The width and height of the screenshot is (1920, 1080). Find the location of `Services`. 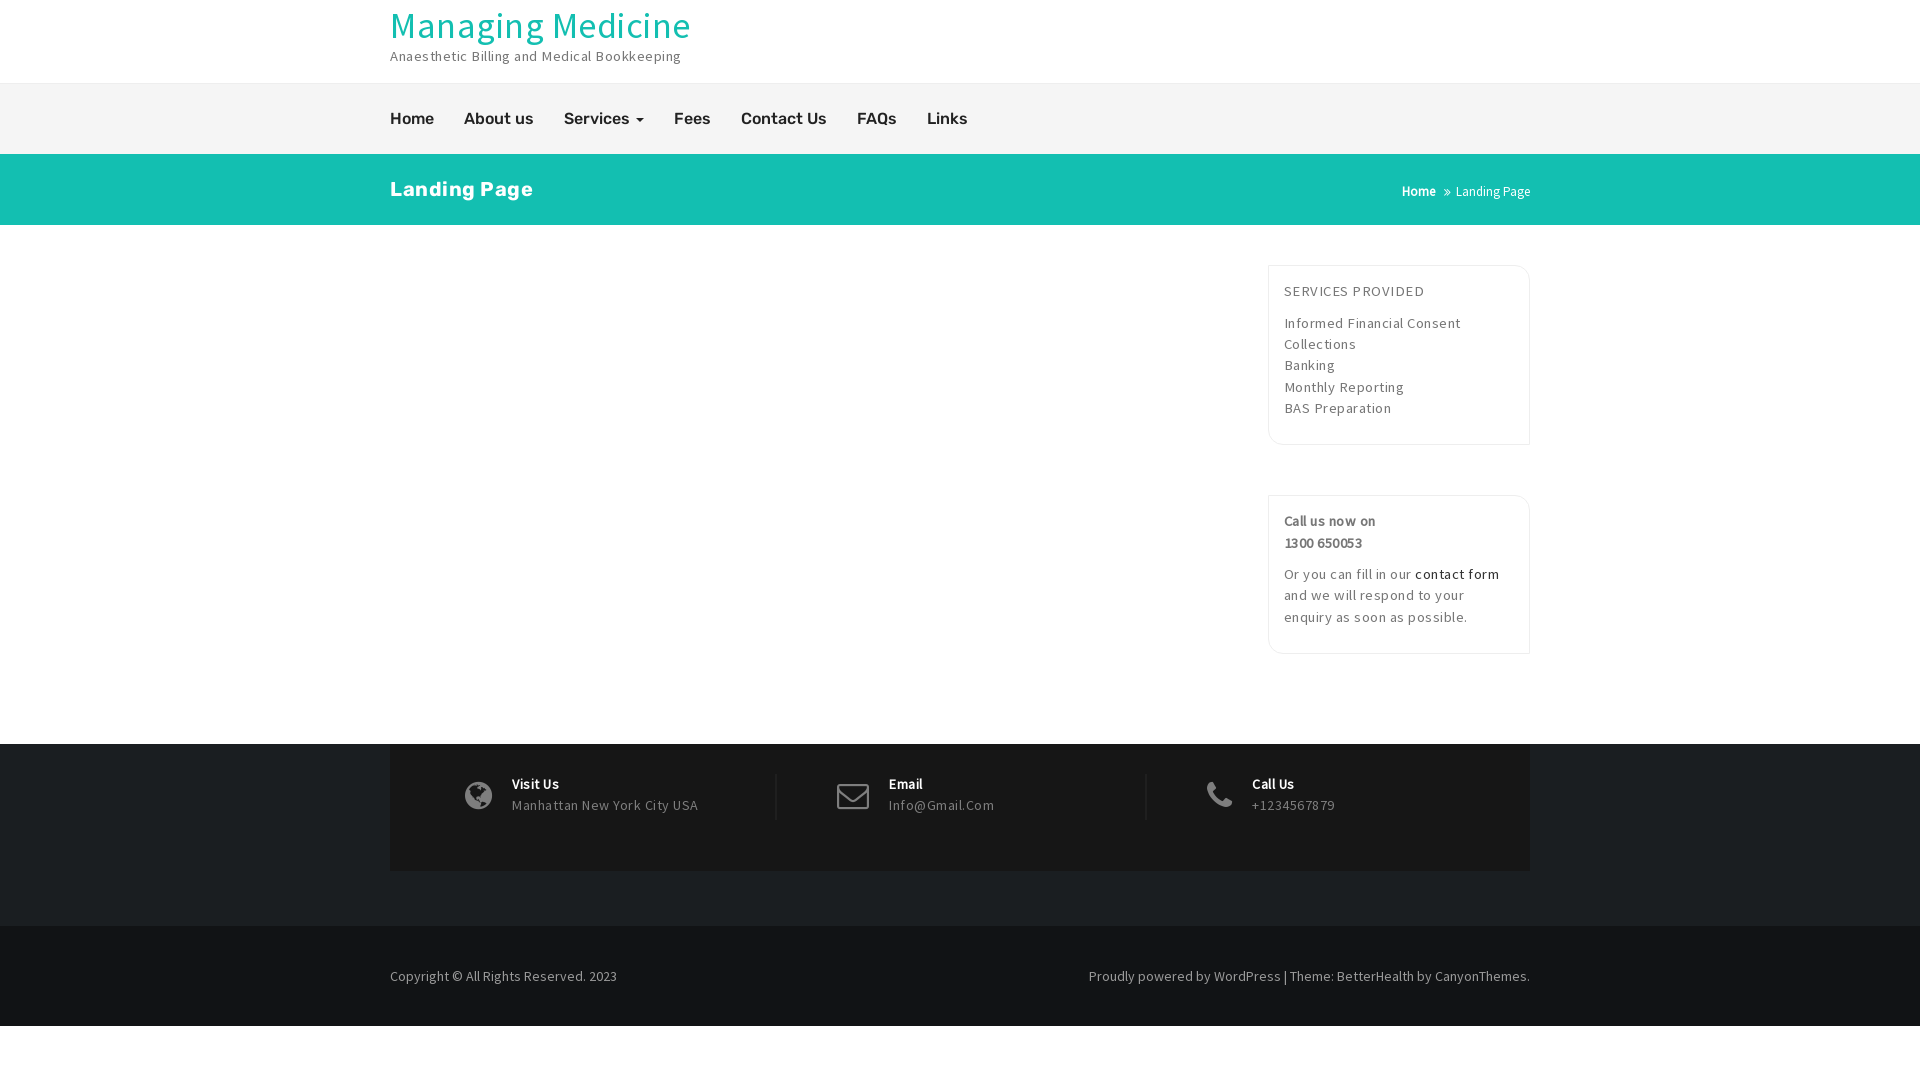

Services is located at coordinates (604, 119).